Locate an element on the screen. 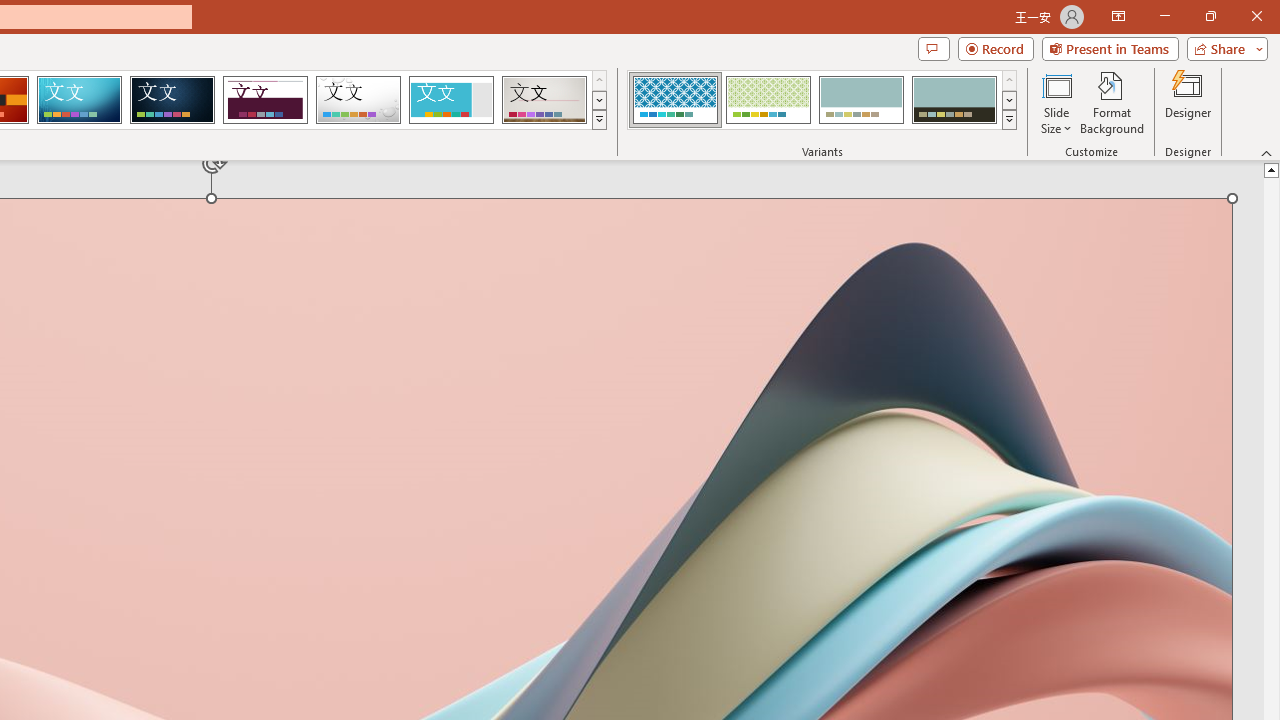 The width and height of the screenshot is (1280, 720). Gallery is located at coordinates (544, 100).